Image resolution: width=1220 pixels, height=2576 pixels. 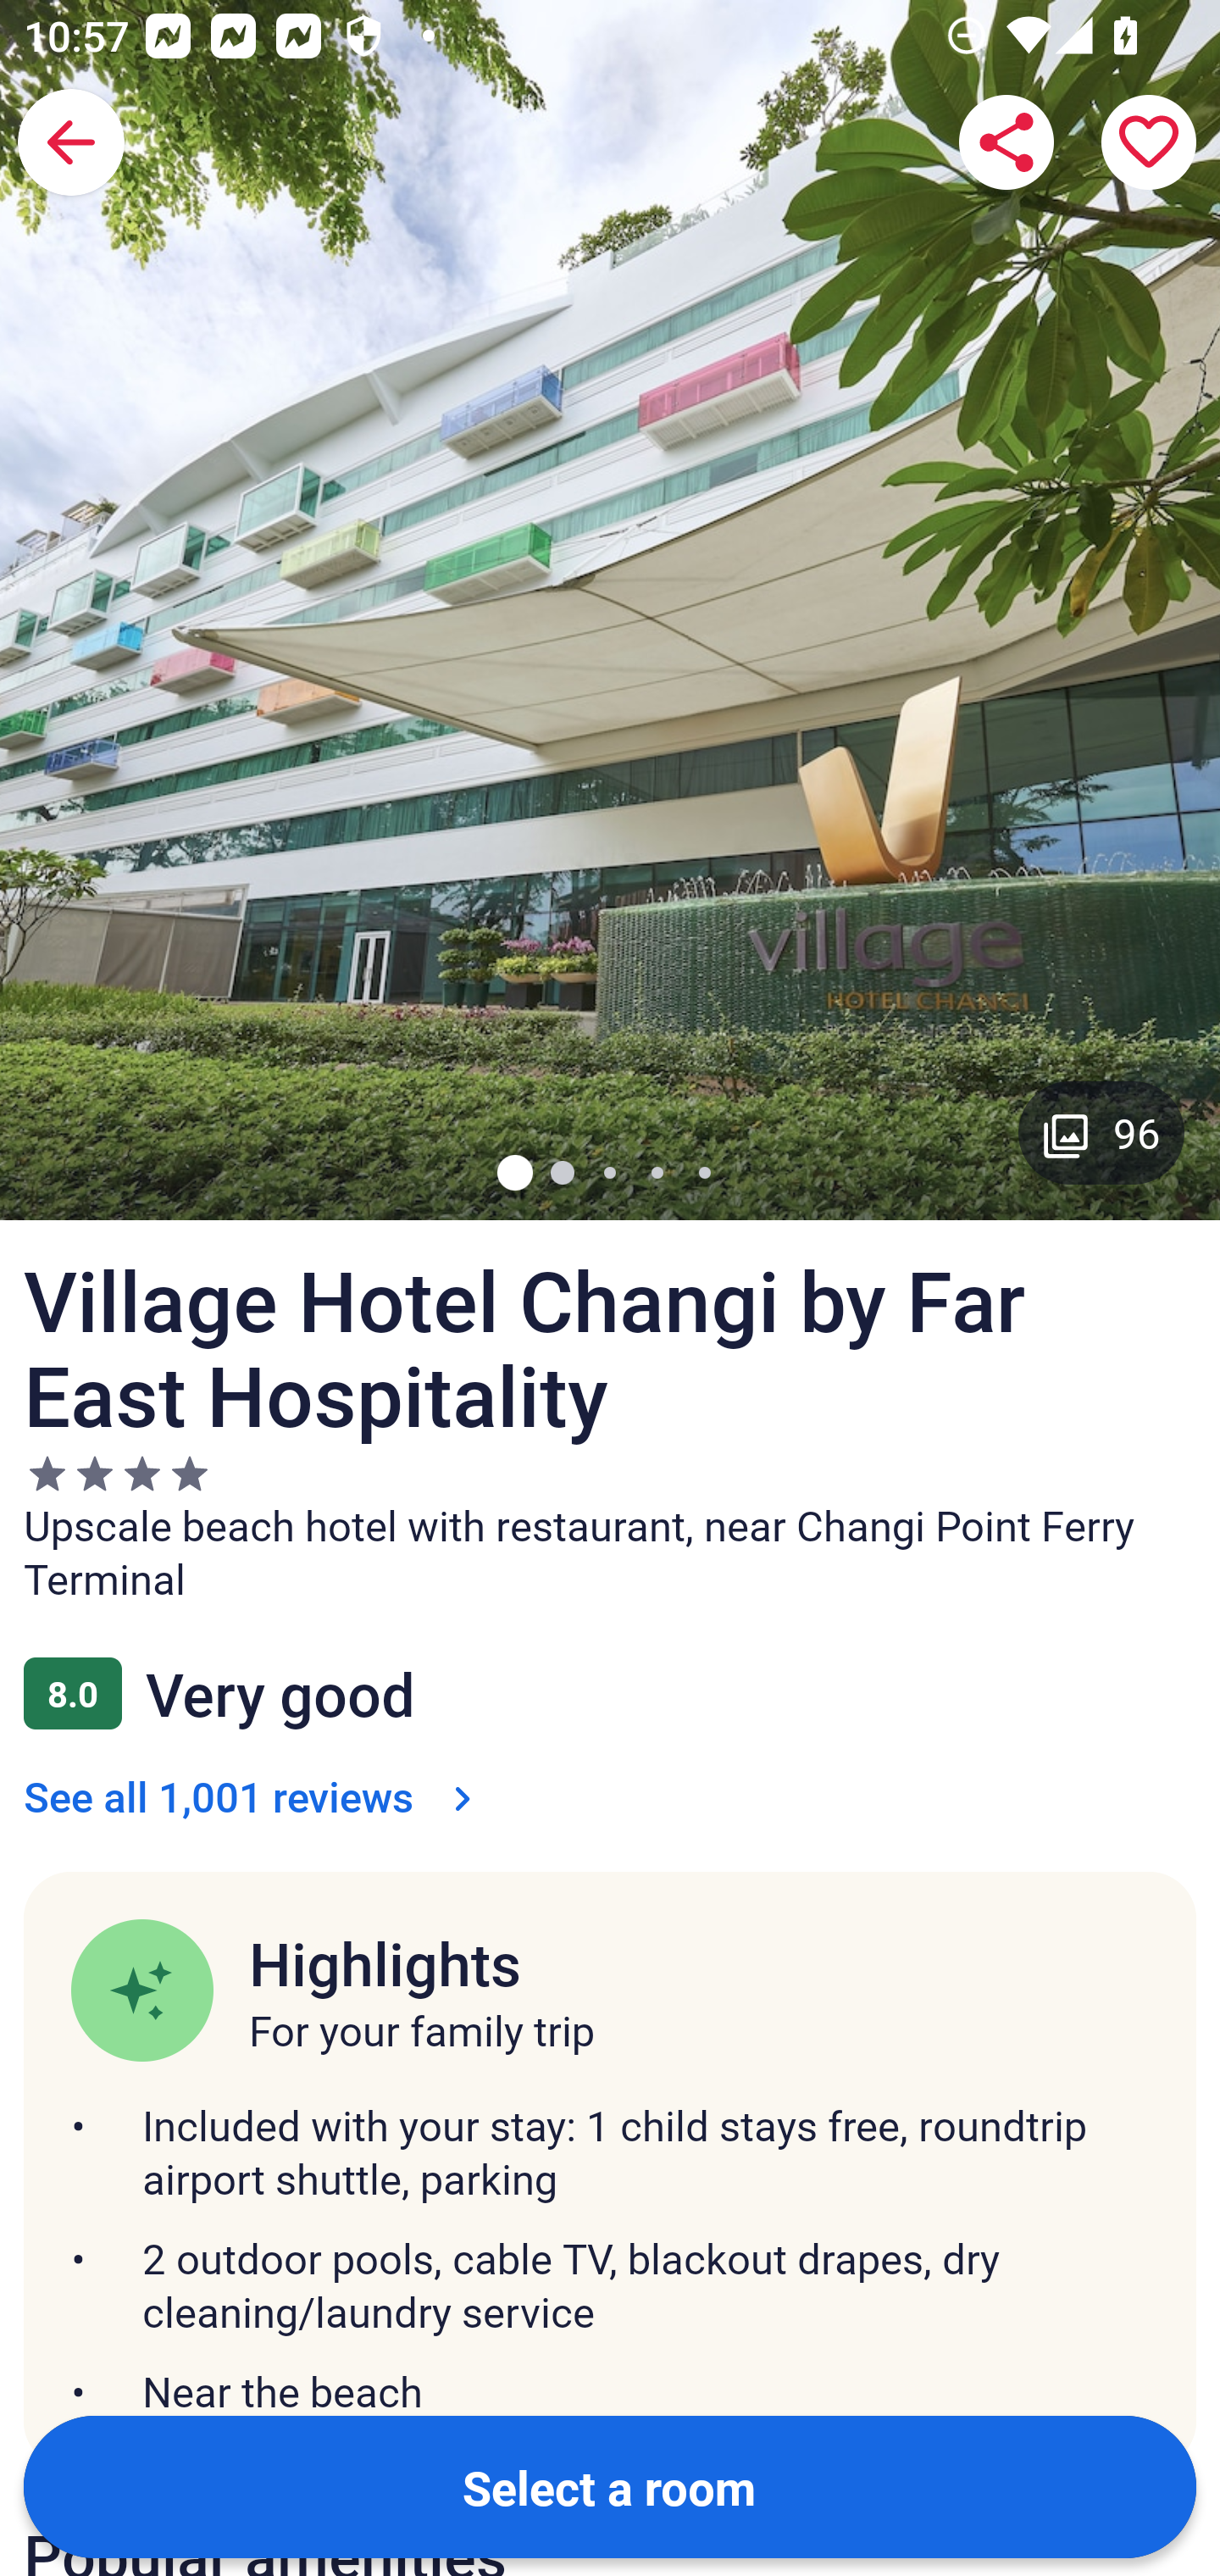 What do you see at coordinates (610, 2486) in the screenshot?
I see `Select a room Button Select a room` at bounding box center [610, 2486].